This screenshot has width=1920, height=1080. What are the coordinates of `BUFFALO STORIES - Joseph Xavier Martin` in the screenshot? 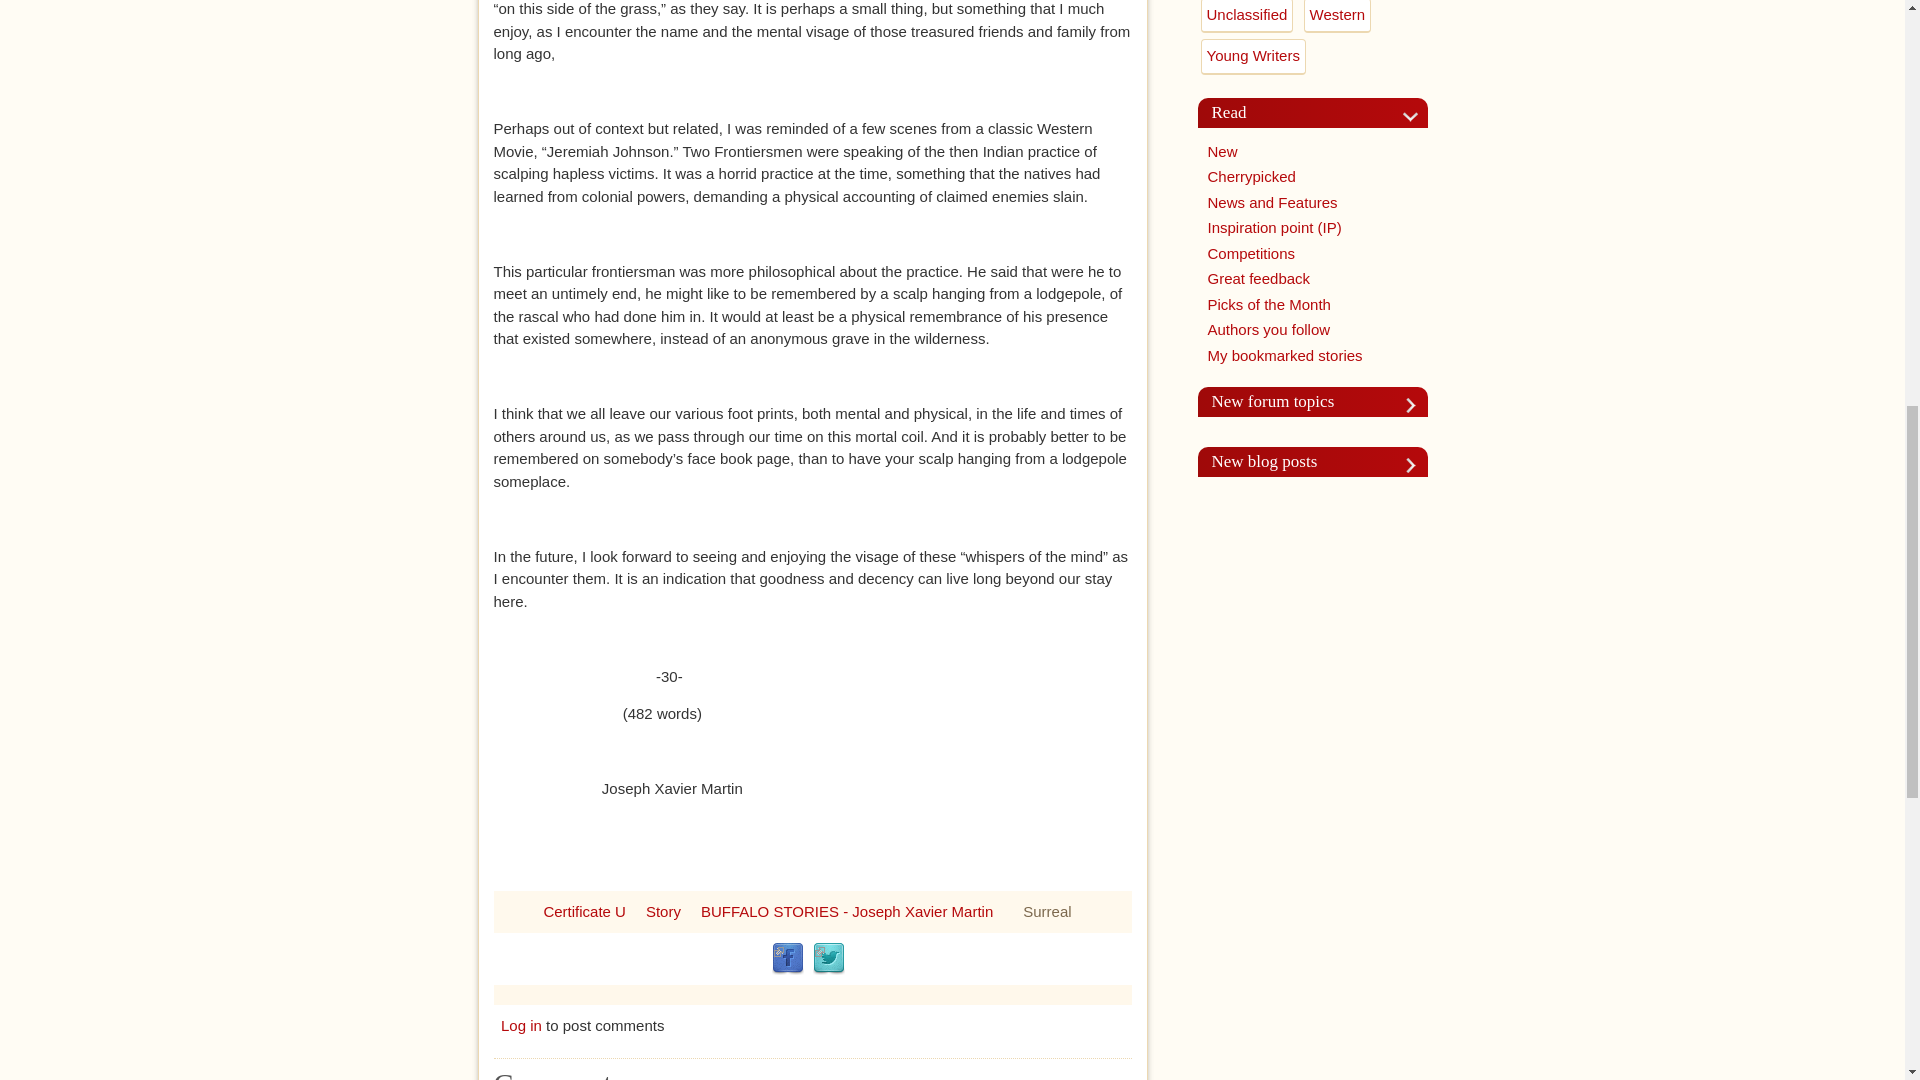 It's located at (846, 910).